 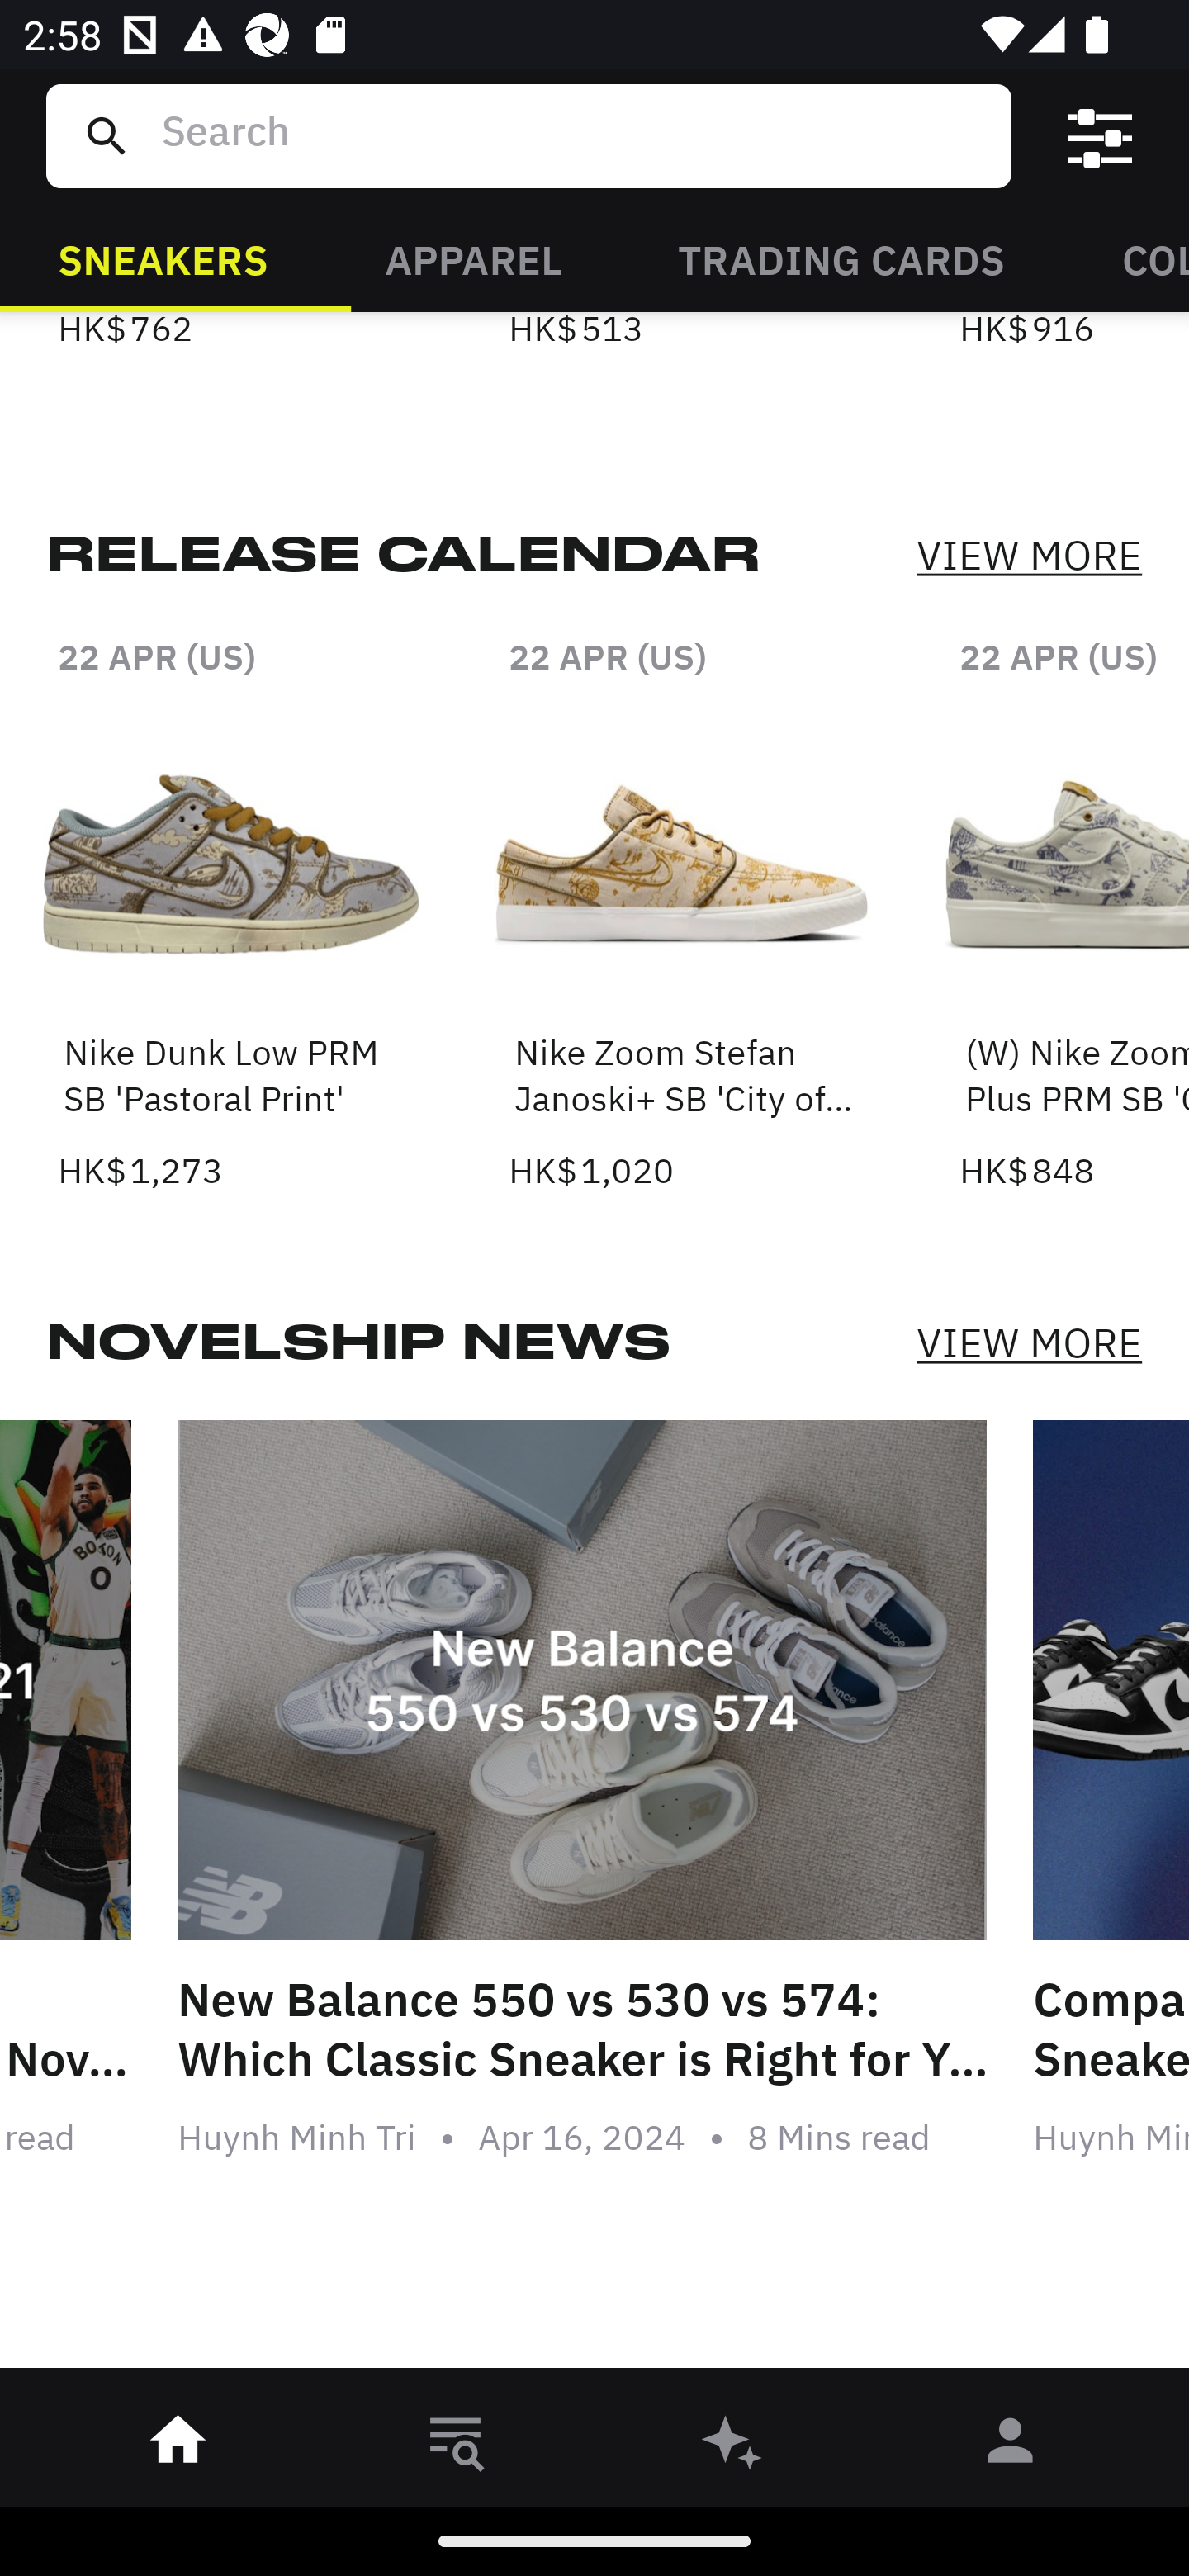 What do you see at coordinates (841, 258) in the screenshot?
I see `TRADING CARDS` at bounding box center [841, 258].